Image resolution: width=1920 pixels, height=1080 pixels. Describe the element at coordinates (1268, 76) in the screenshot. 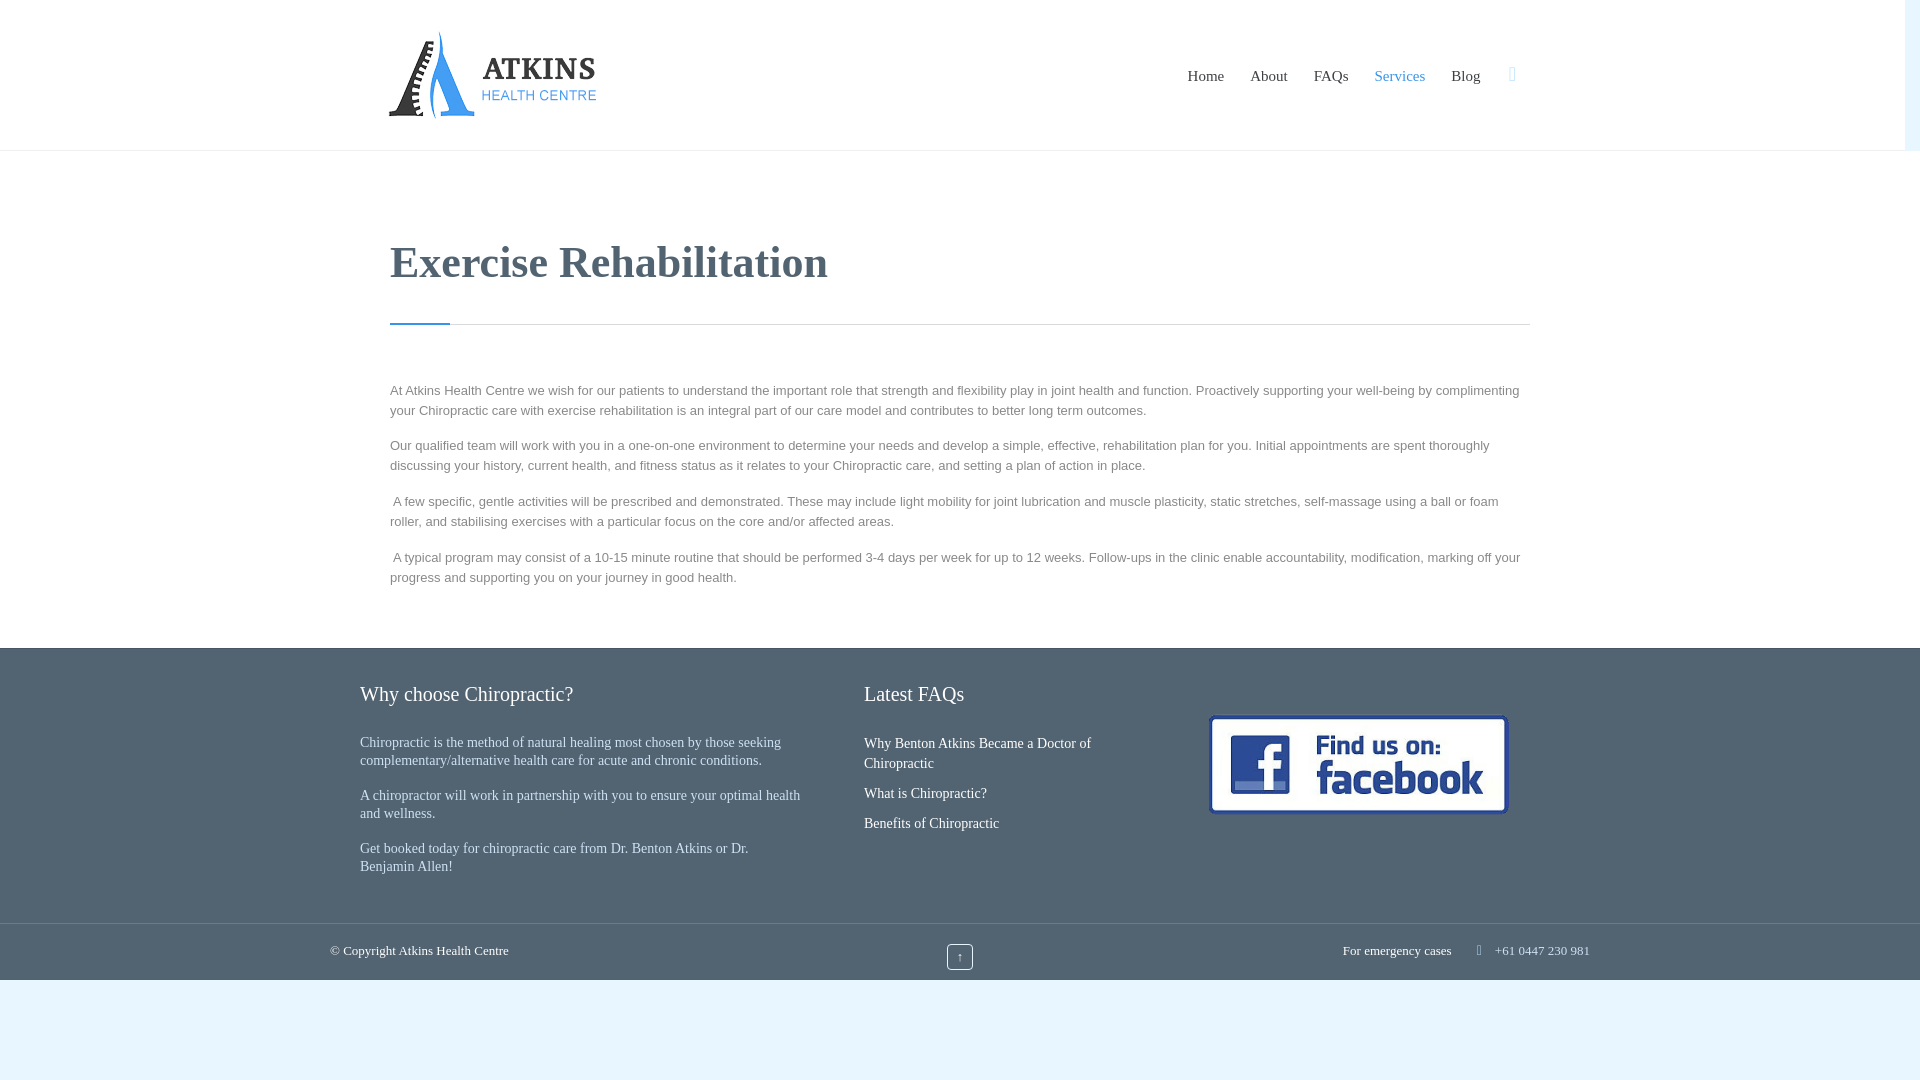

I see `About` at that location.